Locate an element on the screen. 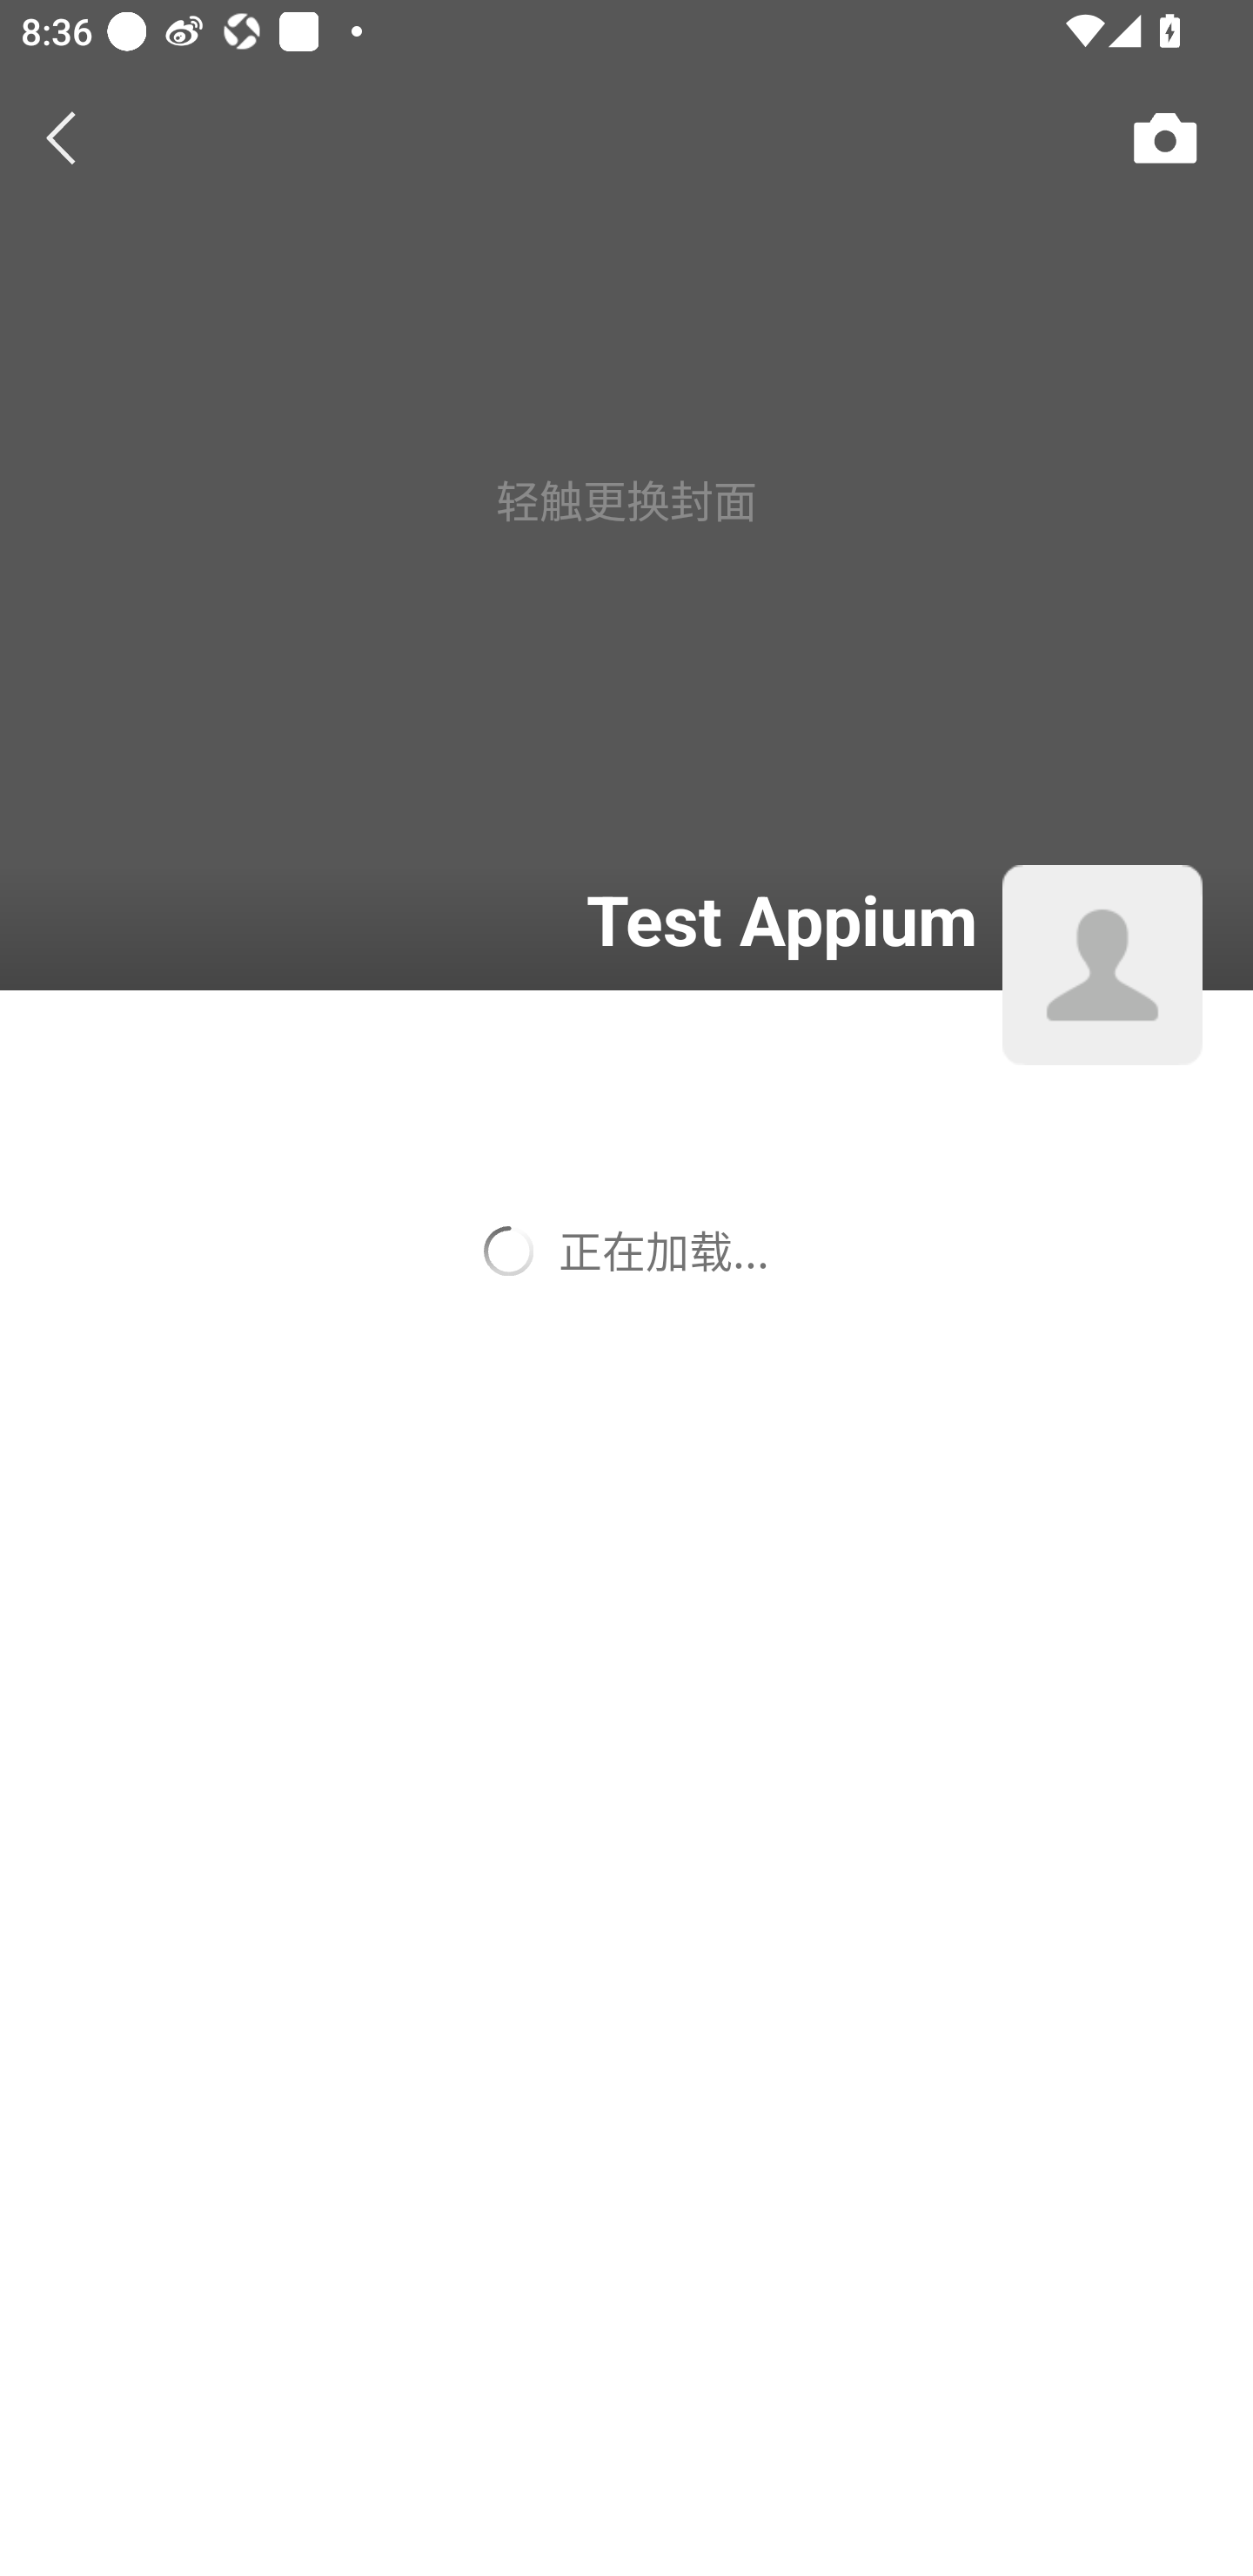 This screenshot has height=2576, width=1253. 拍照分享 is located at coordinates (1165, 138).